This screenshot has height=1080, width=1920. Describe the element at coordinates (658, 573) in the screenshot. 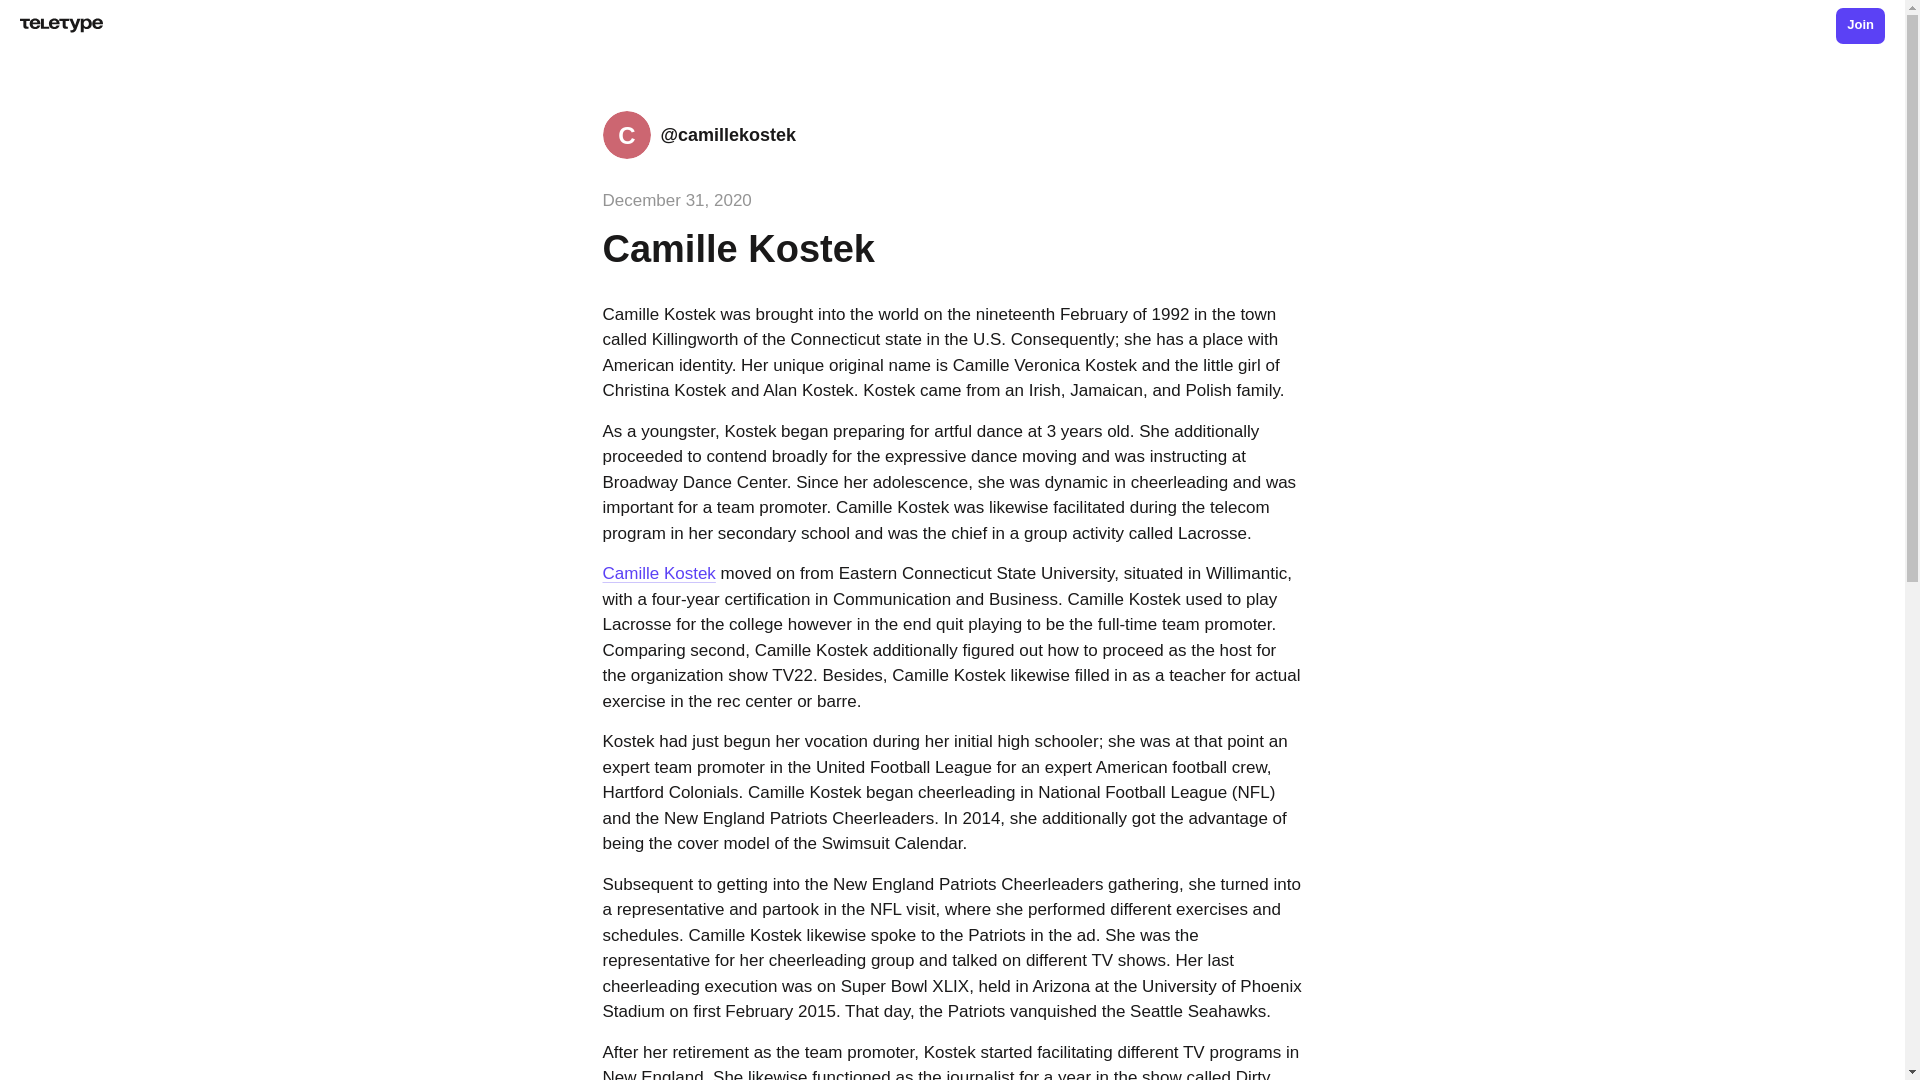

I see `Camille Kostek` at that location.